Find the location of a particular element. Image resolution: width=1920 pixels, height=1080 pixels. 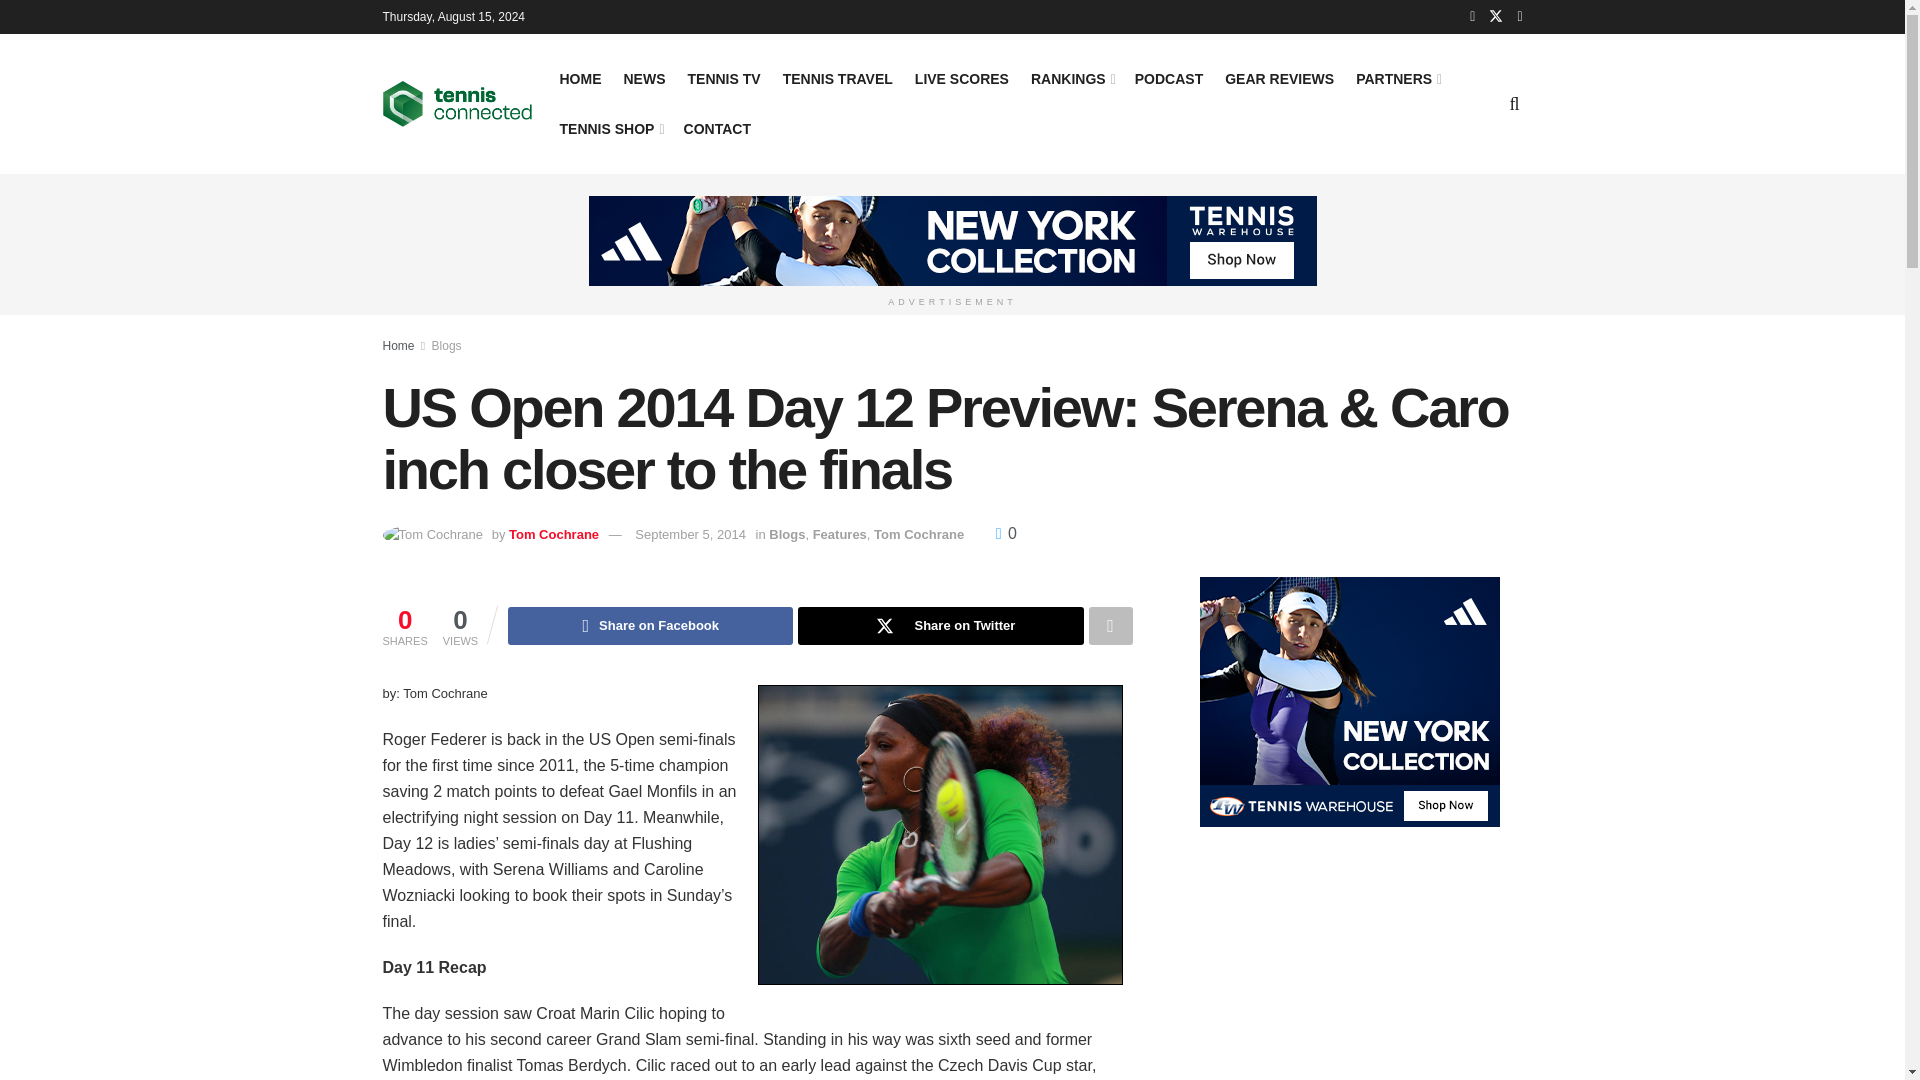

PODCAST is located at coordinates (1168, 78).